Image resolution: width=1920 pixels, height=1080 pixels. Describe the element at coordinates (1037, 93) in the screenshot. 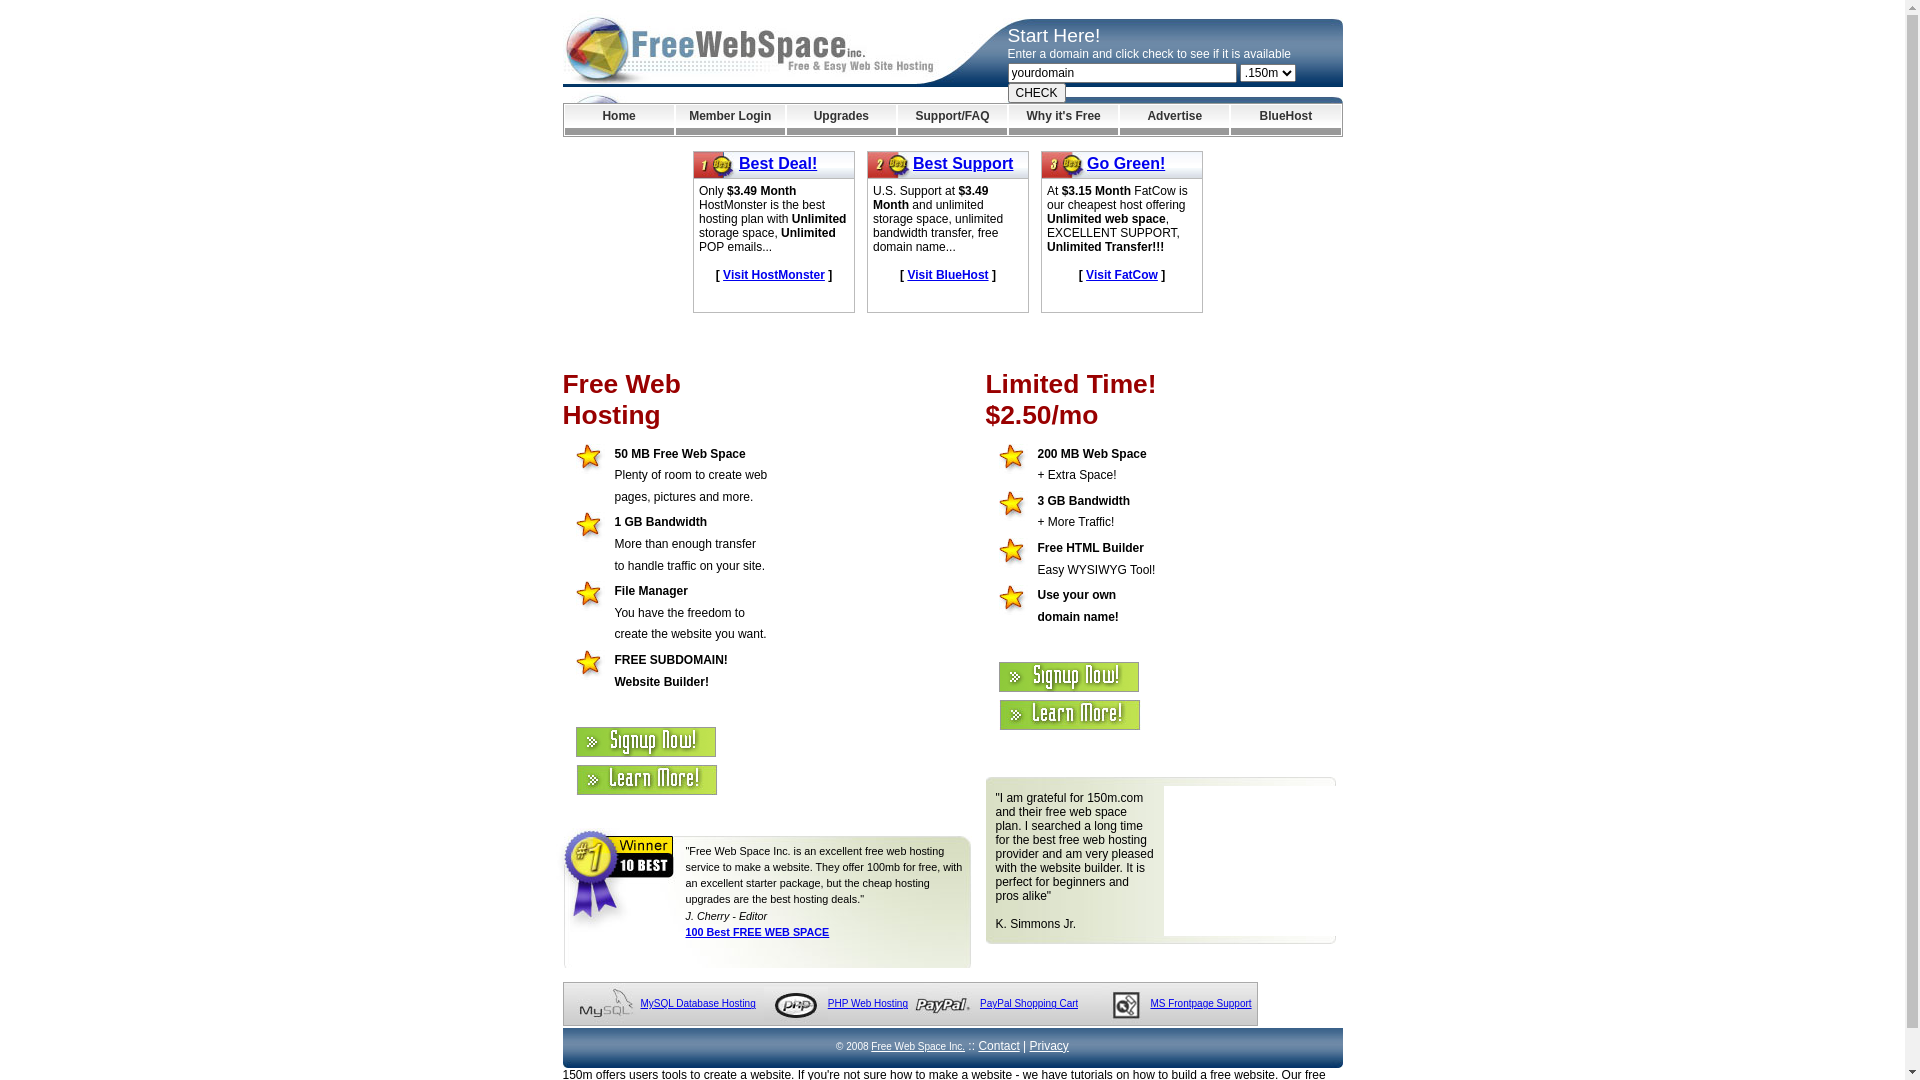

I see `CHECK` at that location.